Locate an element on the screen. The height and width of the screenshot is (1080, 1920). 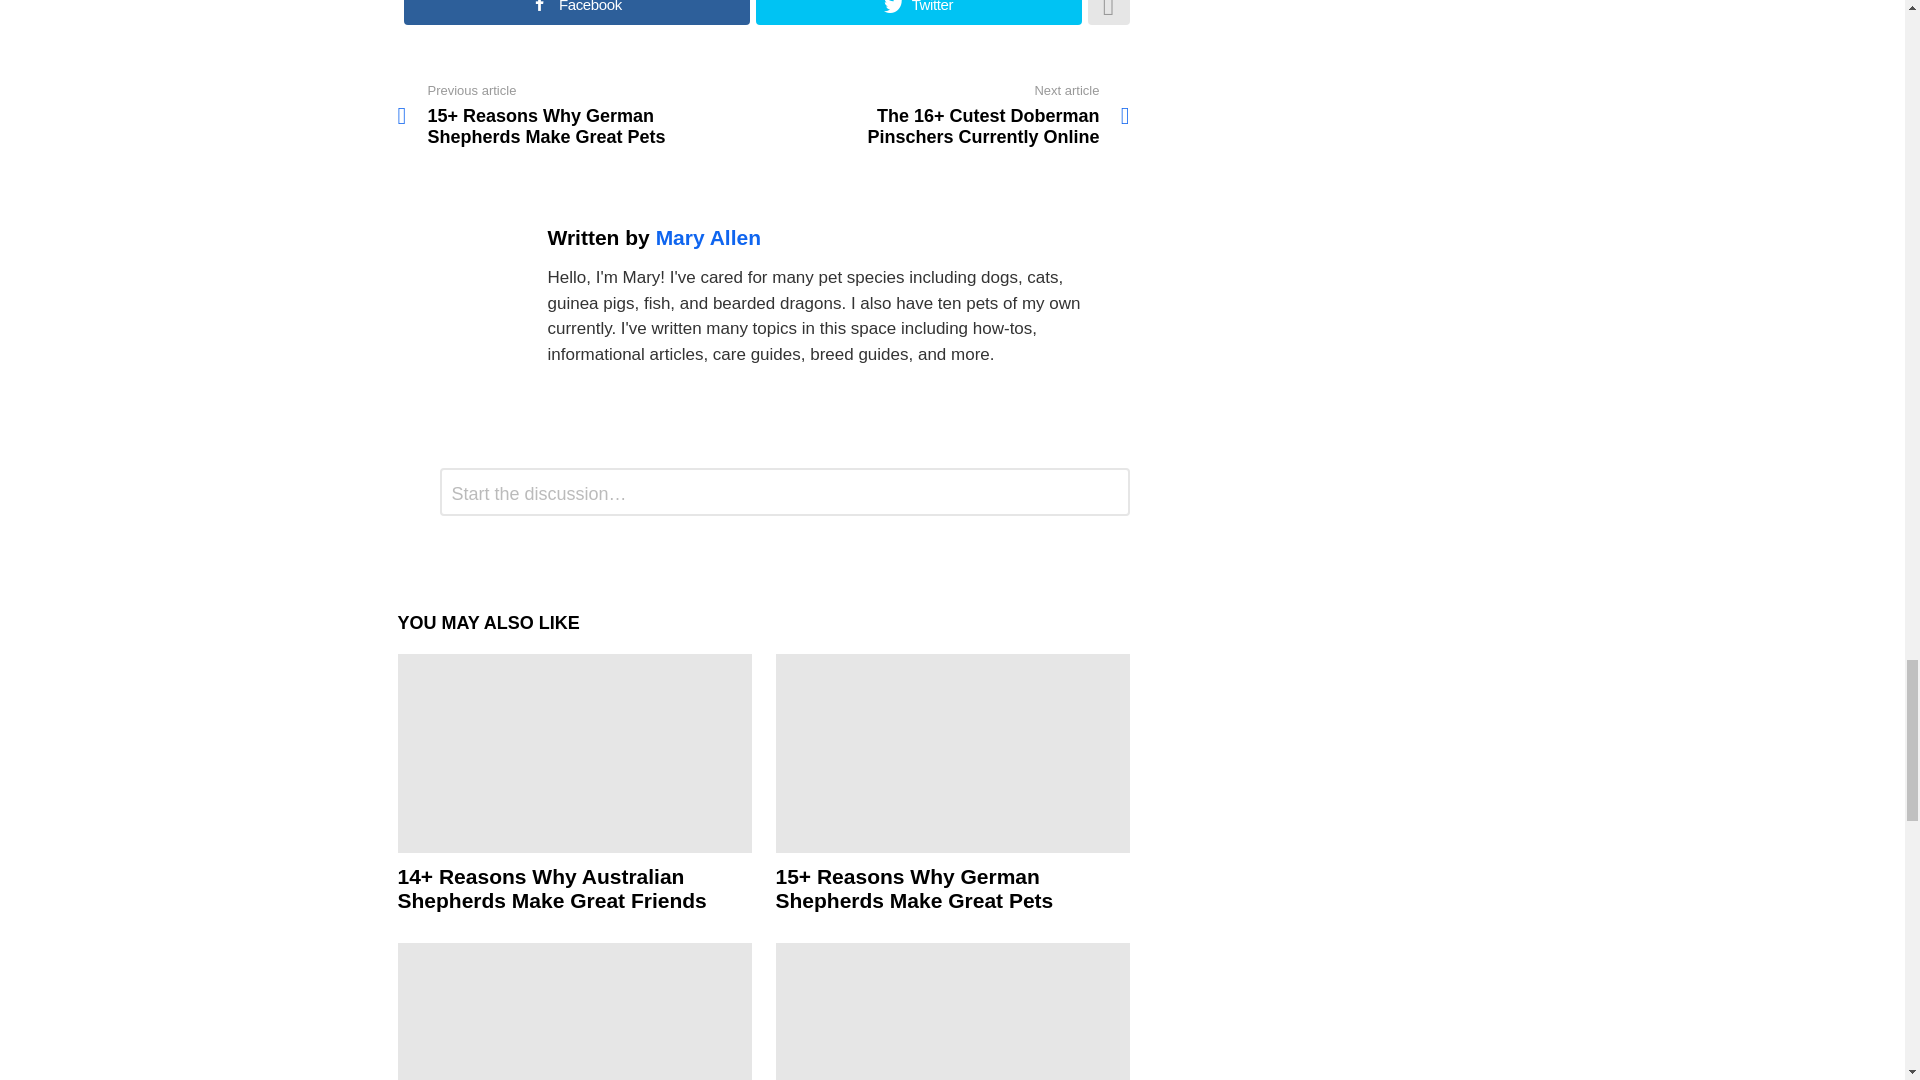
Mary Allen is located at coordinates (708, 237).